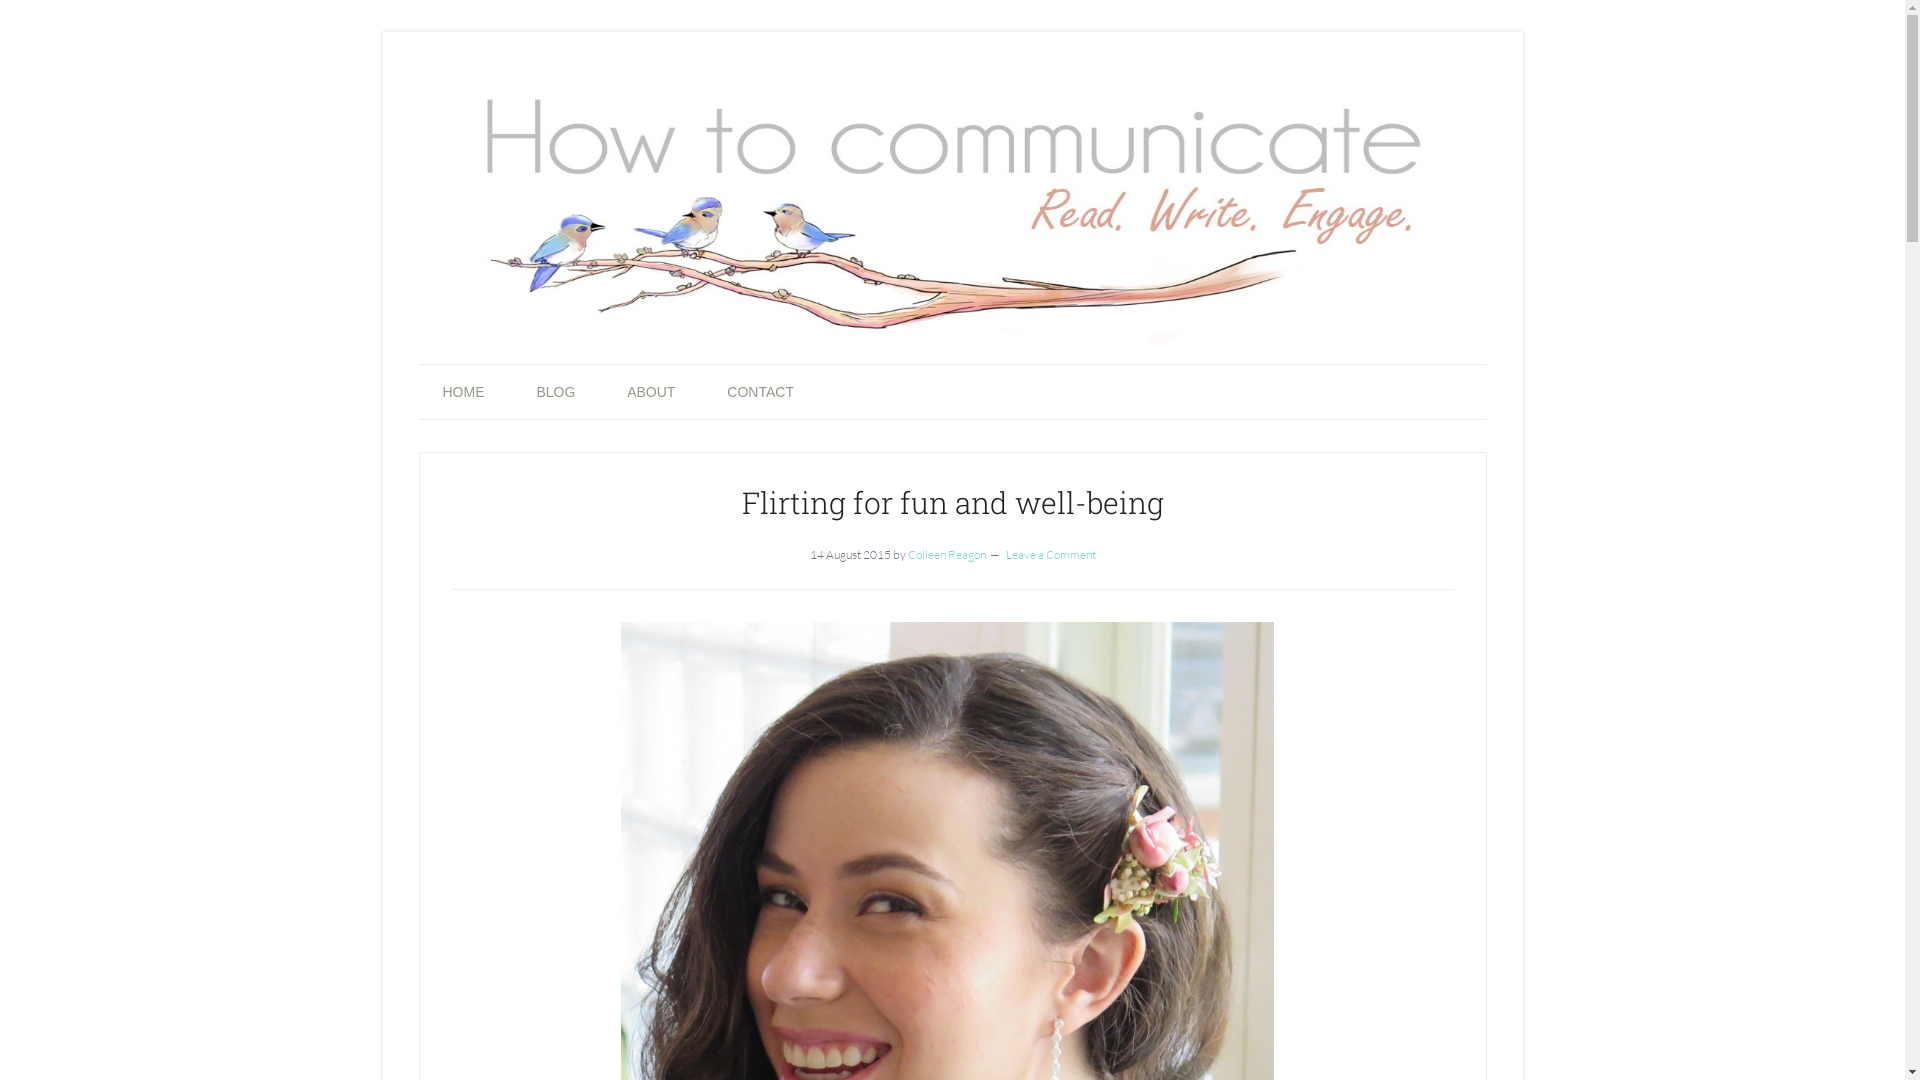 Image resolution: width=1920 pixels, height=1080 pixels. What do you see at coordinates (556, 392) in the screenshot?
I see `BLOG` at bounding box center [556, 392].